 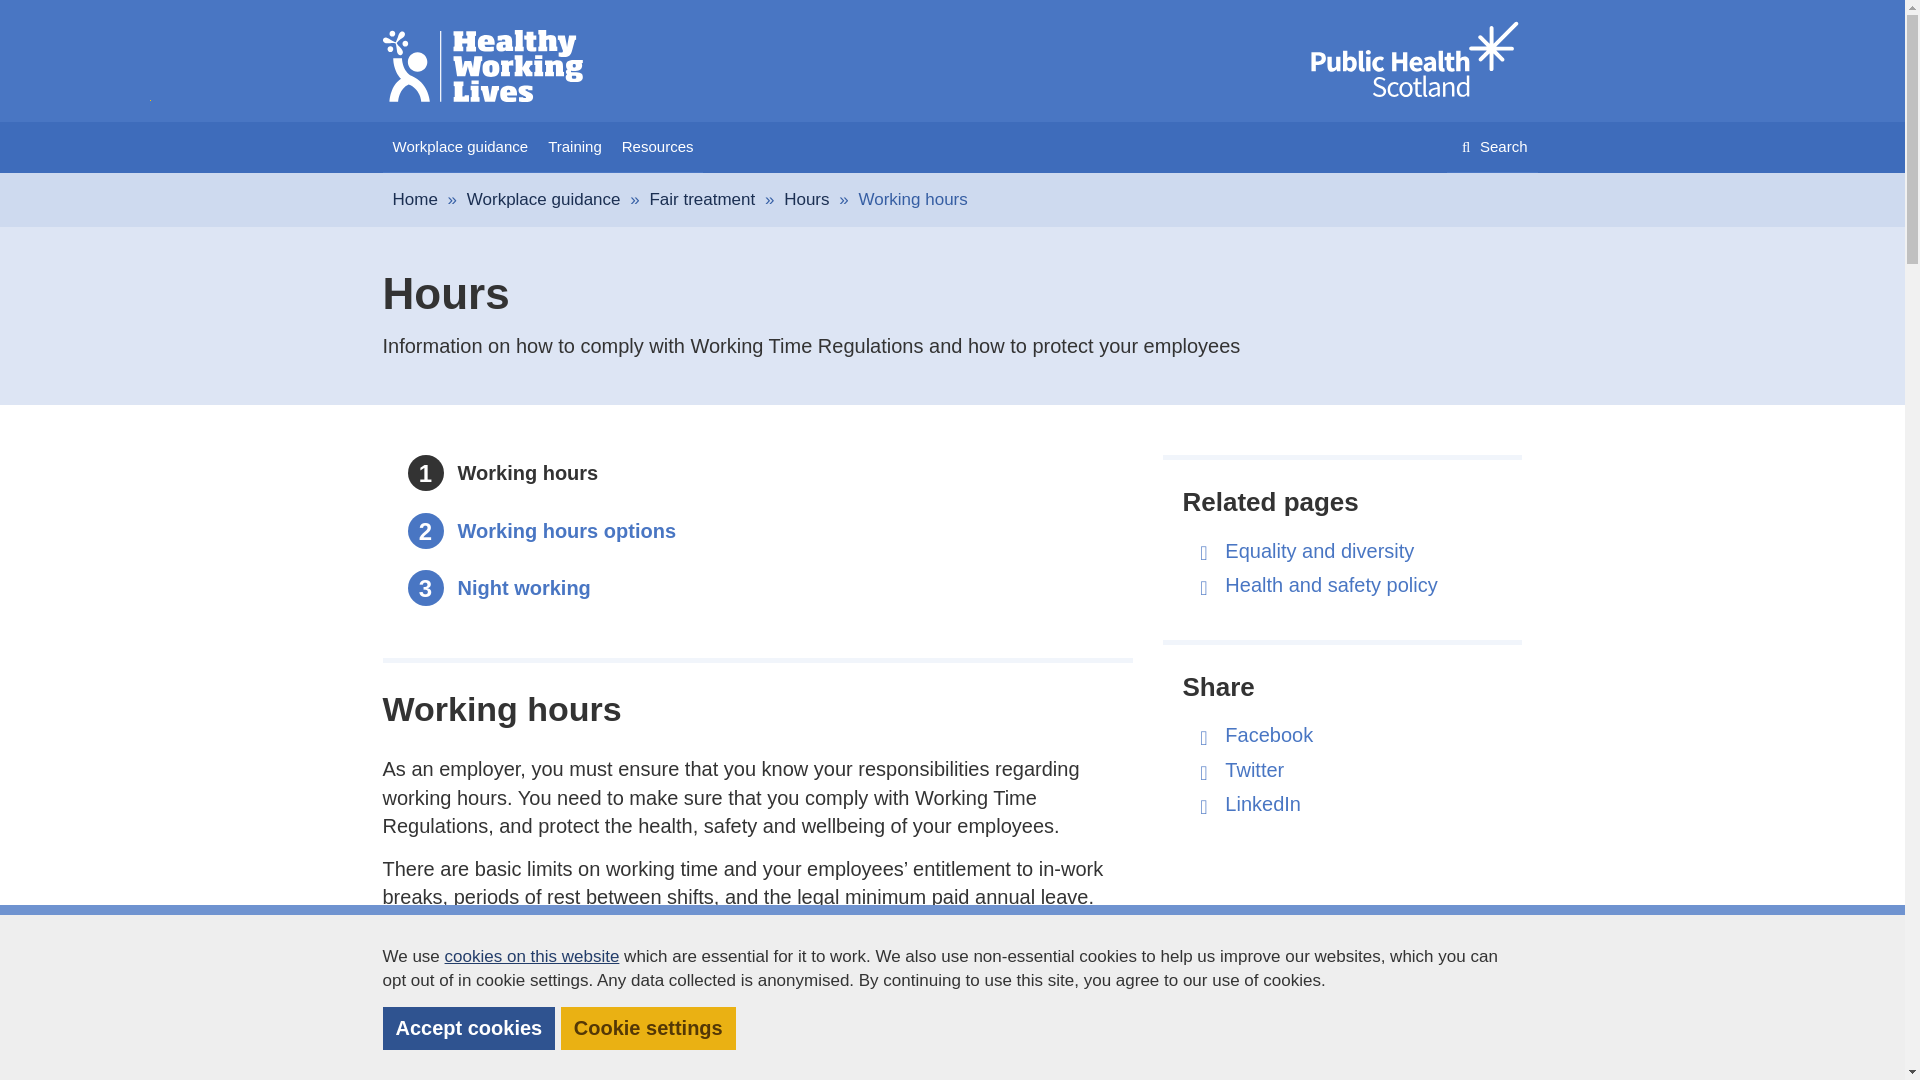 I want to click on Search, so click(x=574, y=147).